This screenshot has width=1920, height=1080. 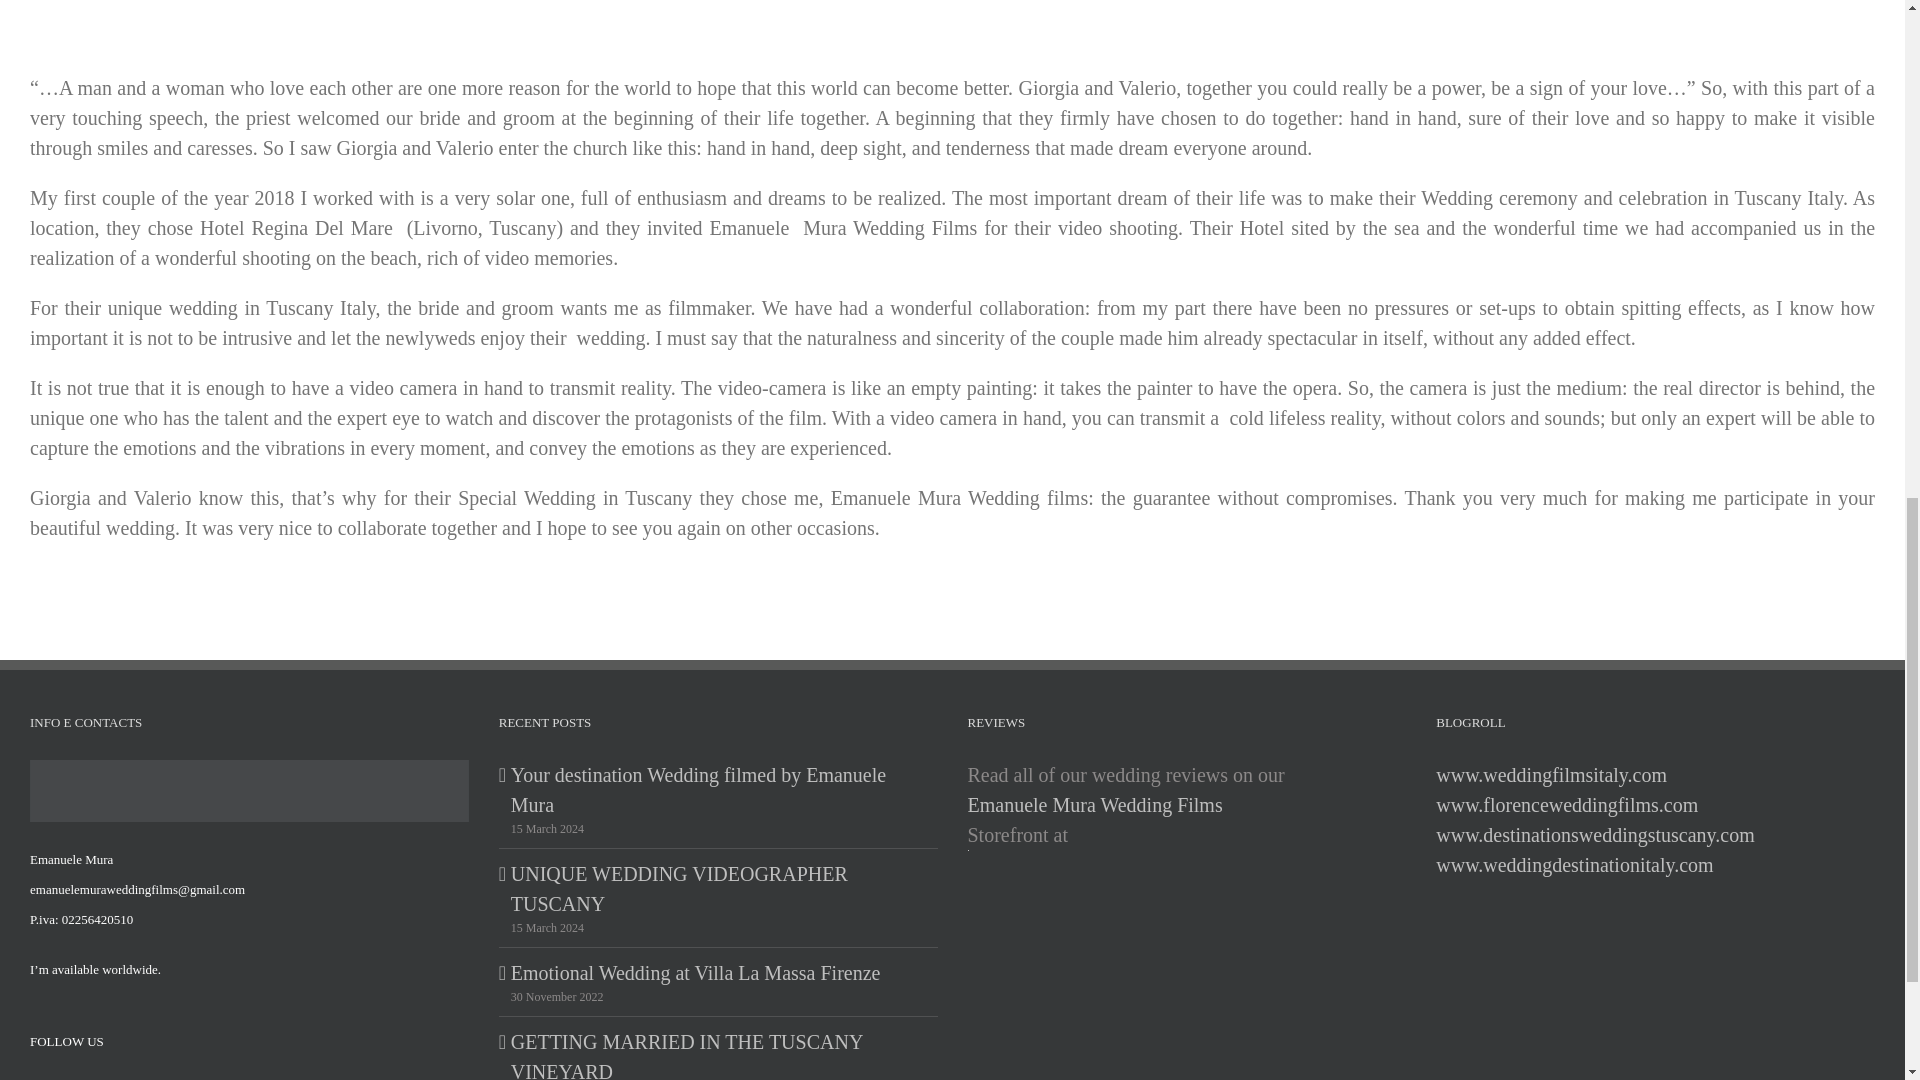 I want to click on Your destination Wedding filmed by Emanuele Mura, so click(x=718, y=790).